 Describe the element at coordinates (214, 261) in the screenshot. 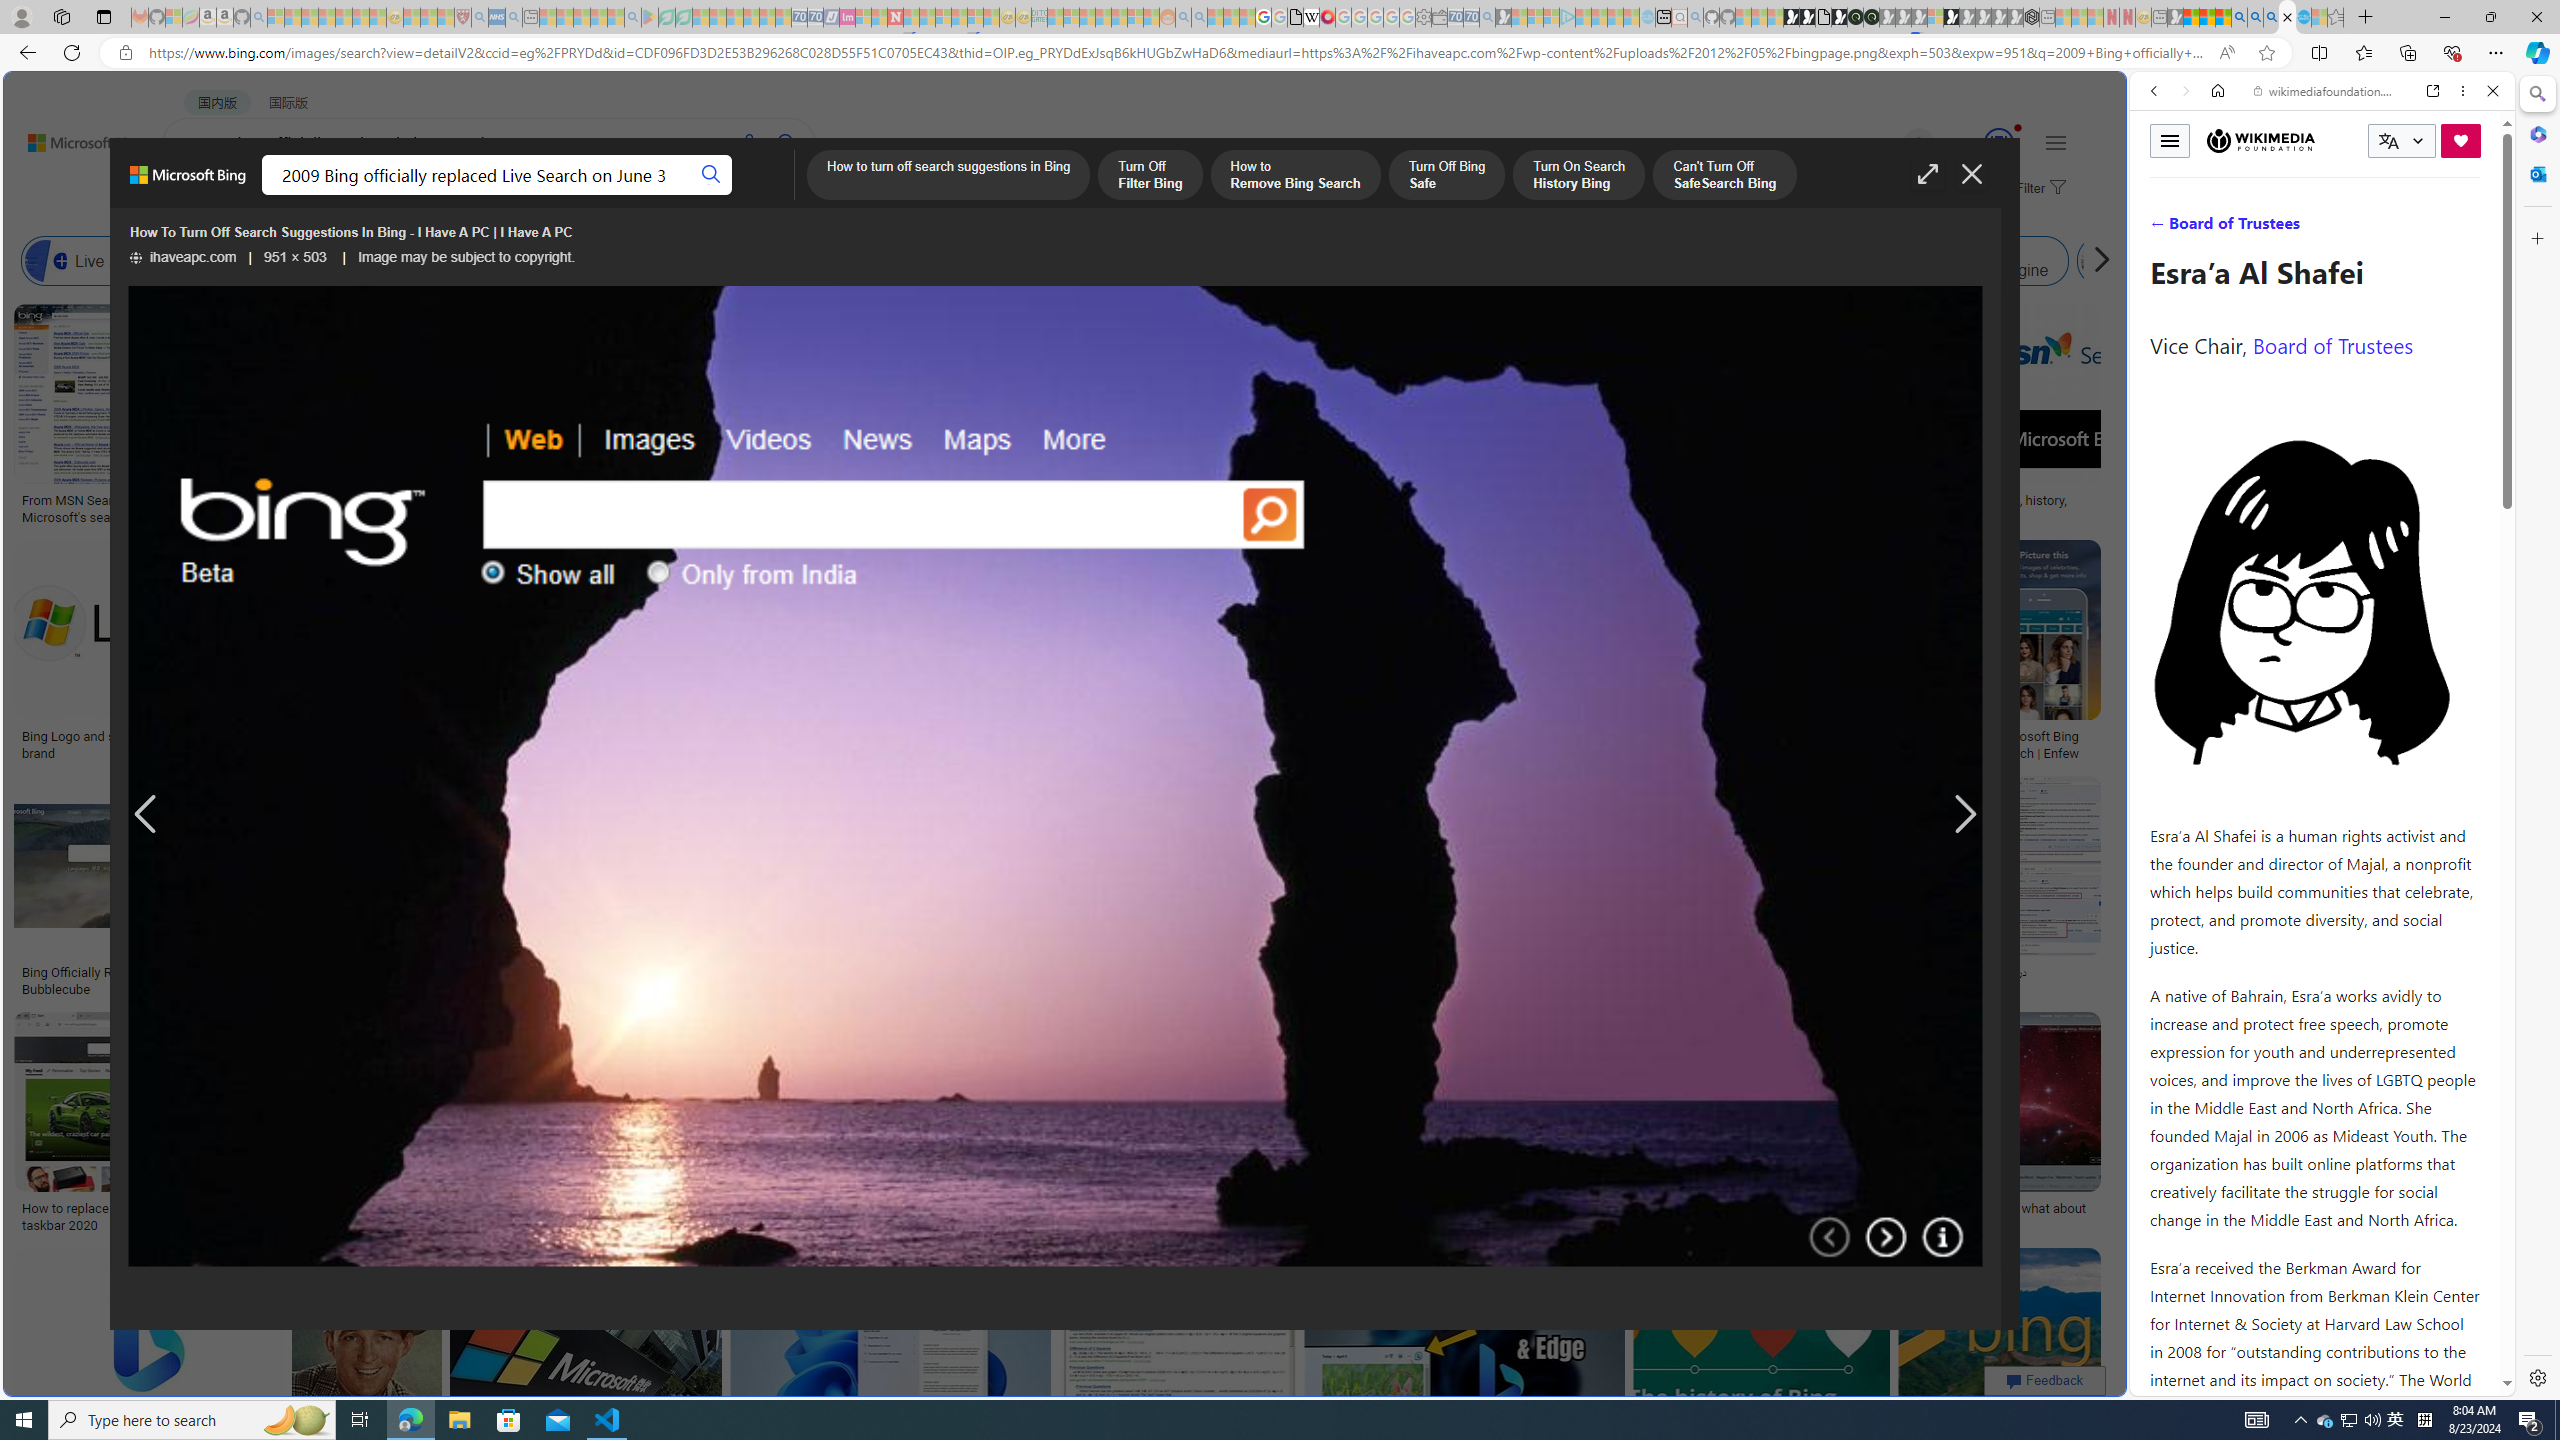

I see `Bing Voice Search` at that location.